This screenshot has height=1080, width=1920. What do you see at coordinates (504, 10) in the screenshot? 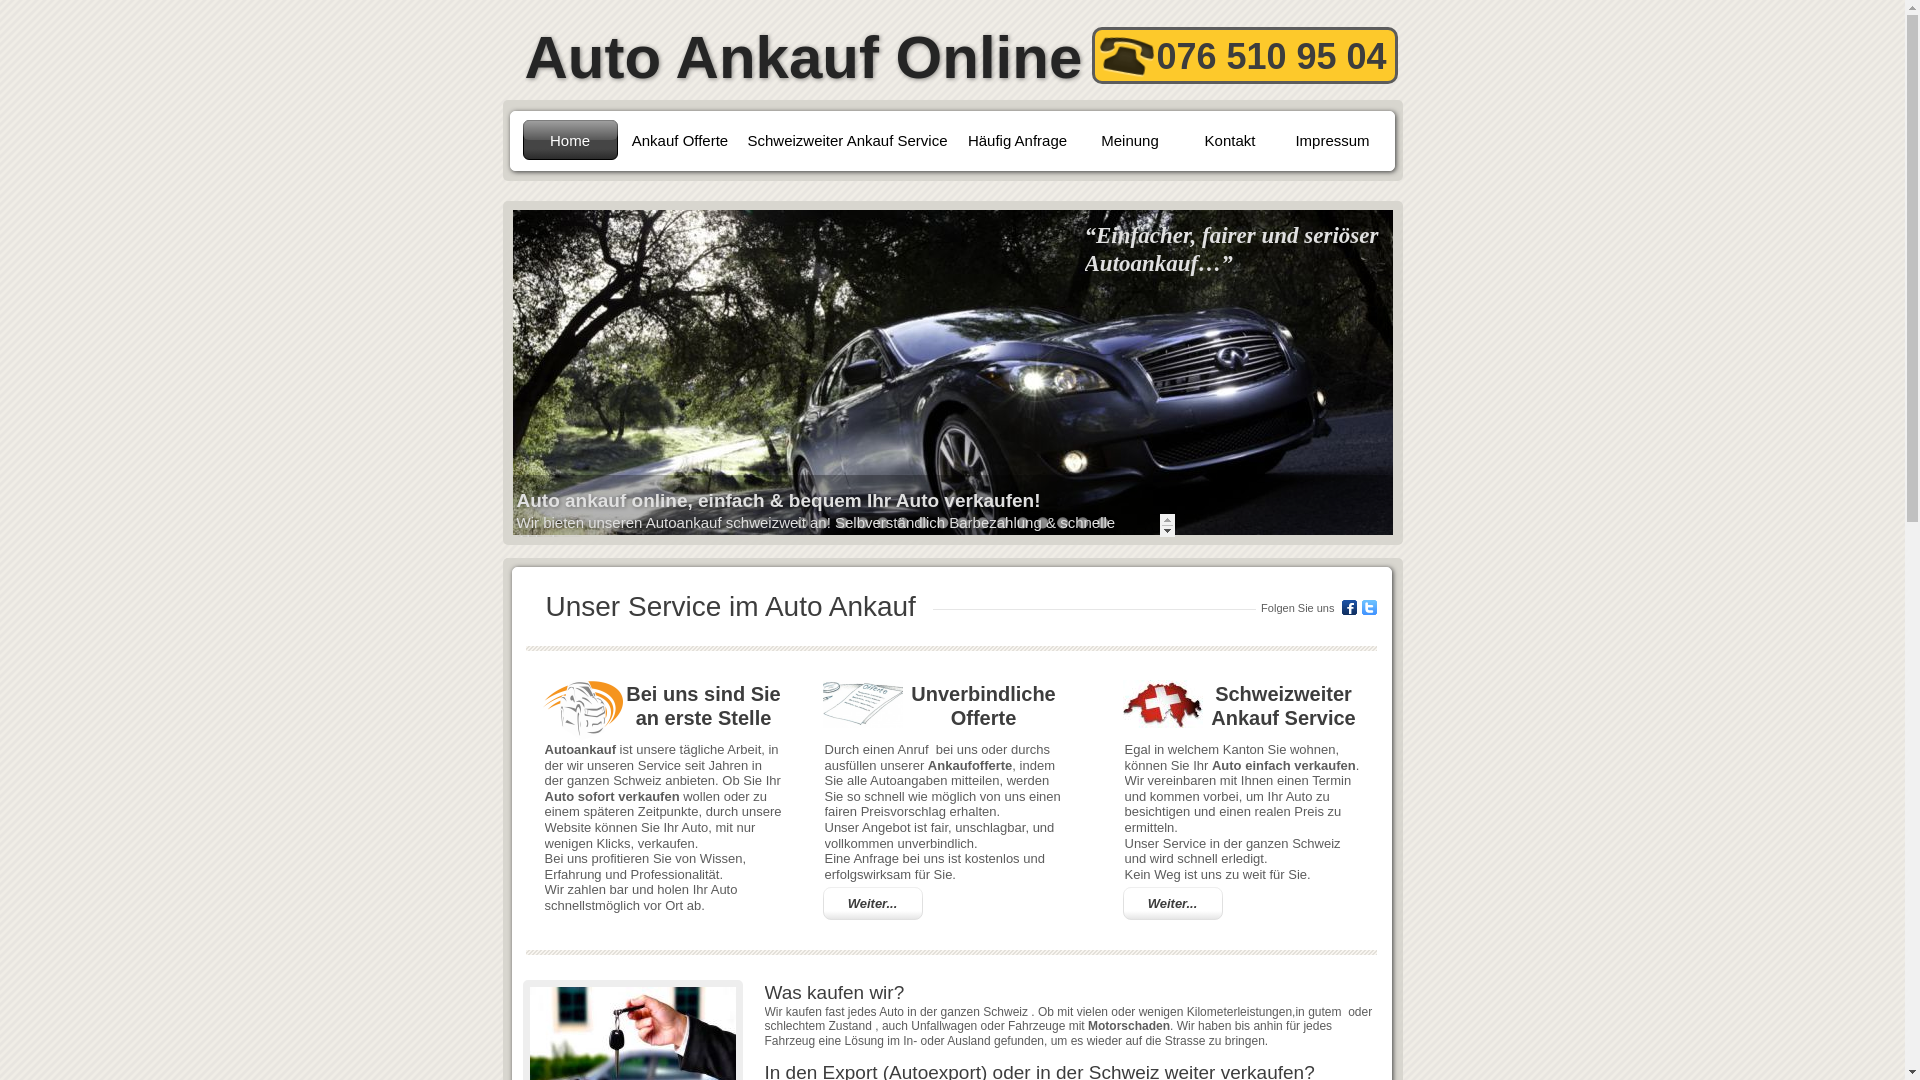
I see ` ` at bounding box center [504, 10].